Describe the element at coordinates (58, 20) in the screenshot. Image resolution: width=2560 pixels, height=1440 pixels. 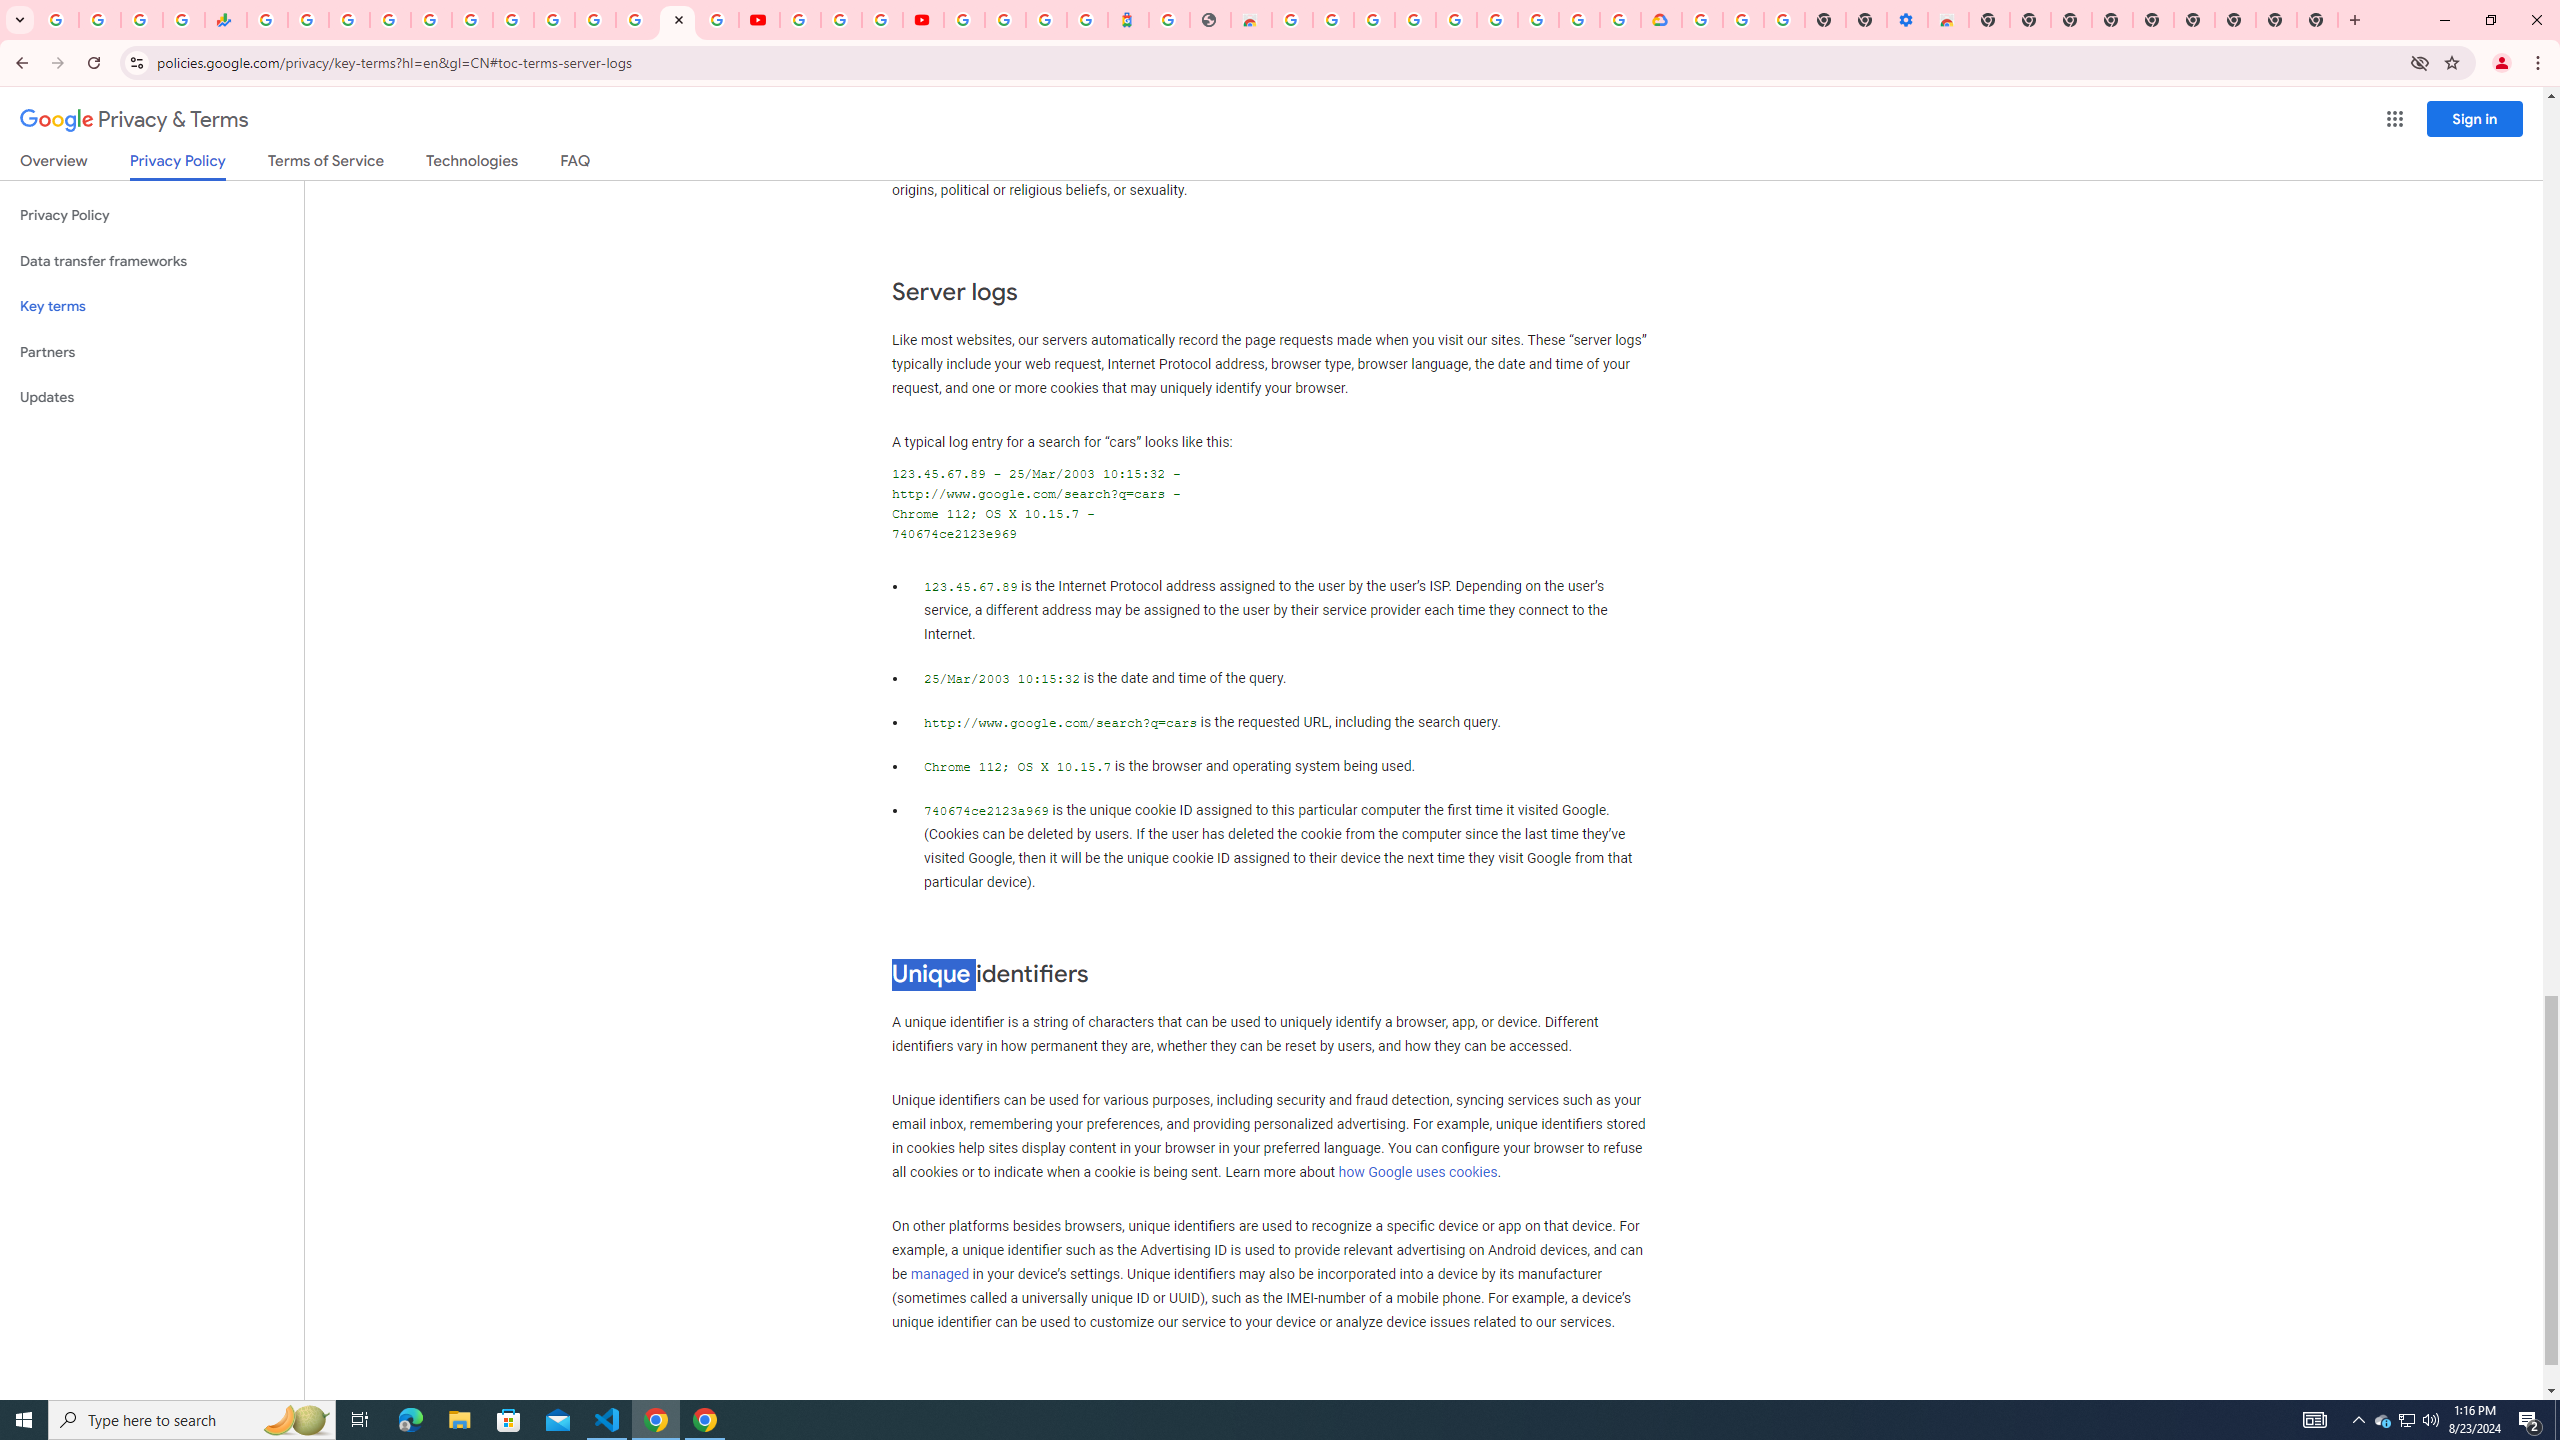
I see `Google Workspace Admin Community` at that location.